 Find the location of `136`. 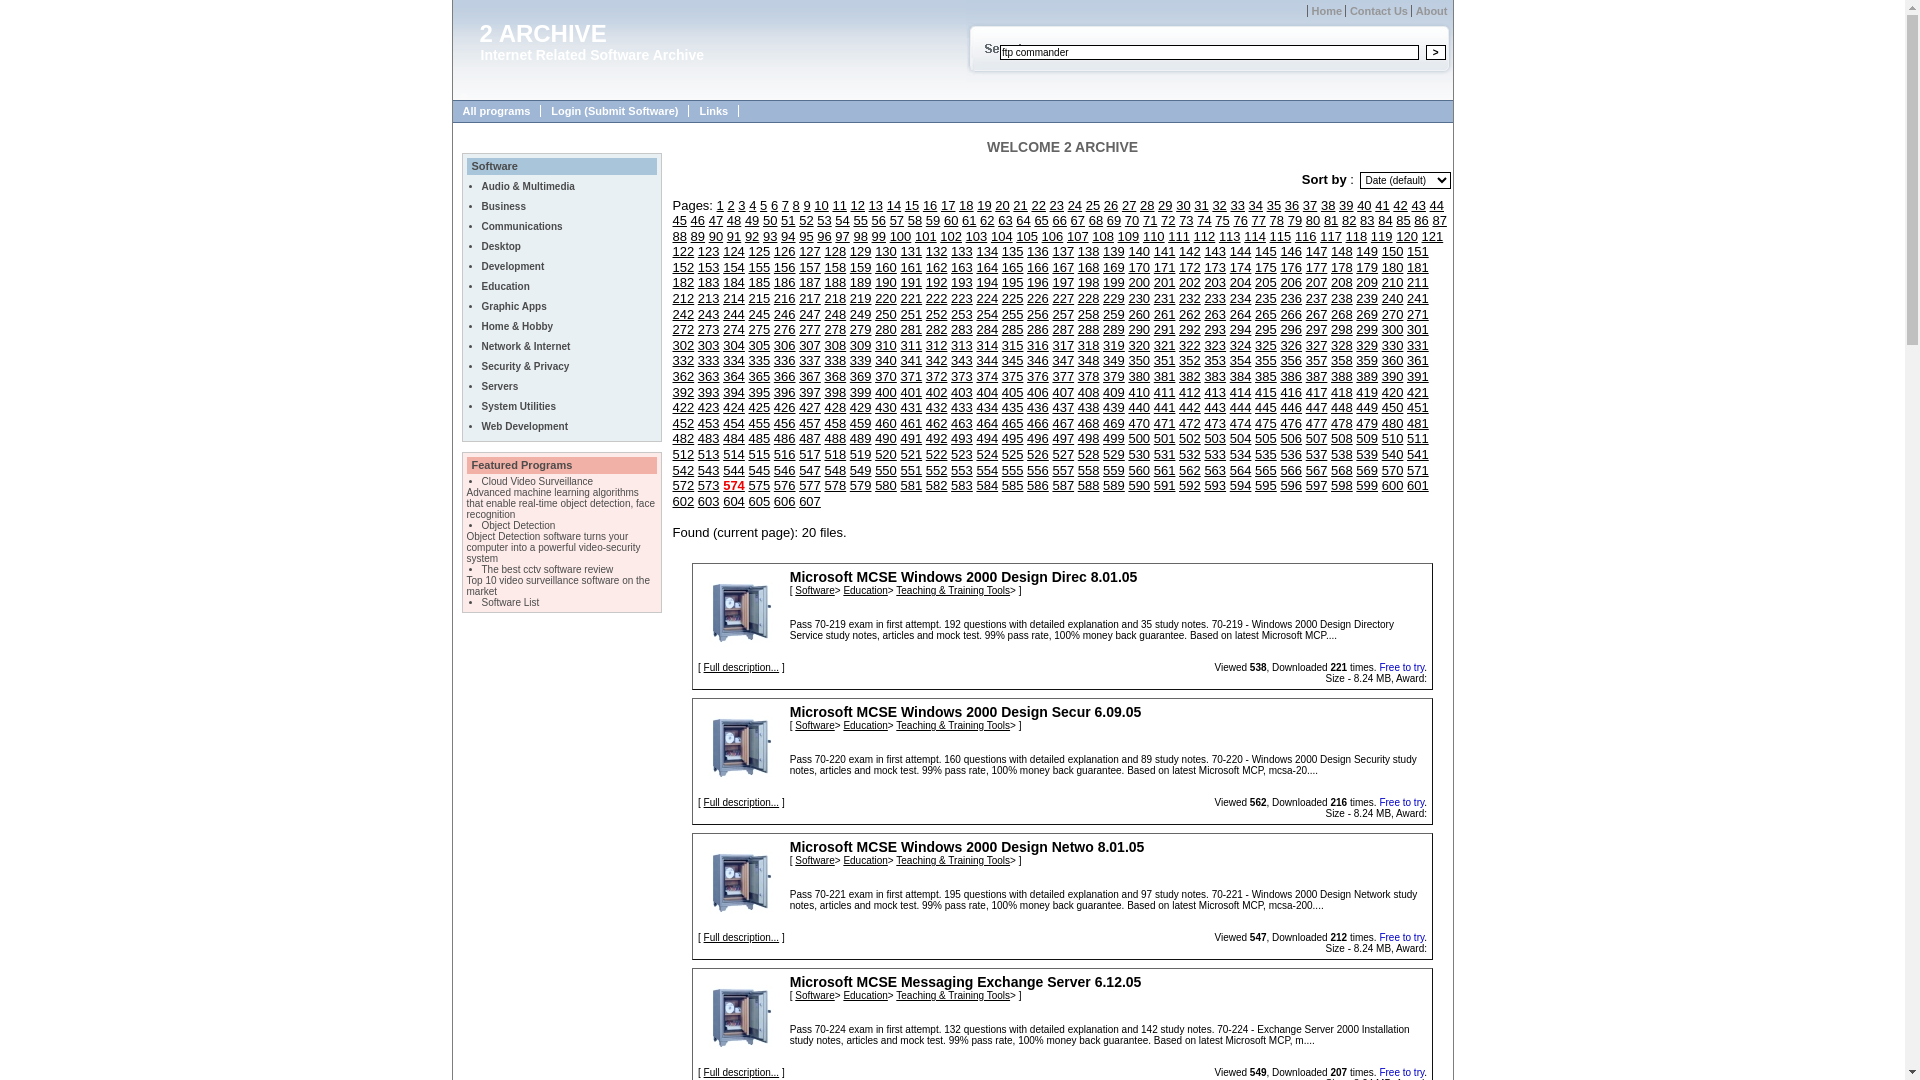

136 is located at coordinates (1038, 252).